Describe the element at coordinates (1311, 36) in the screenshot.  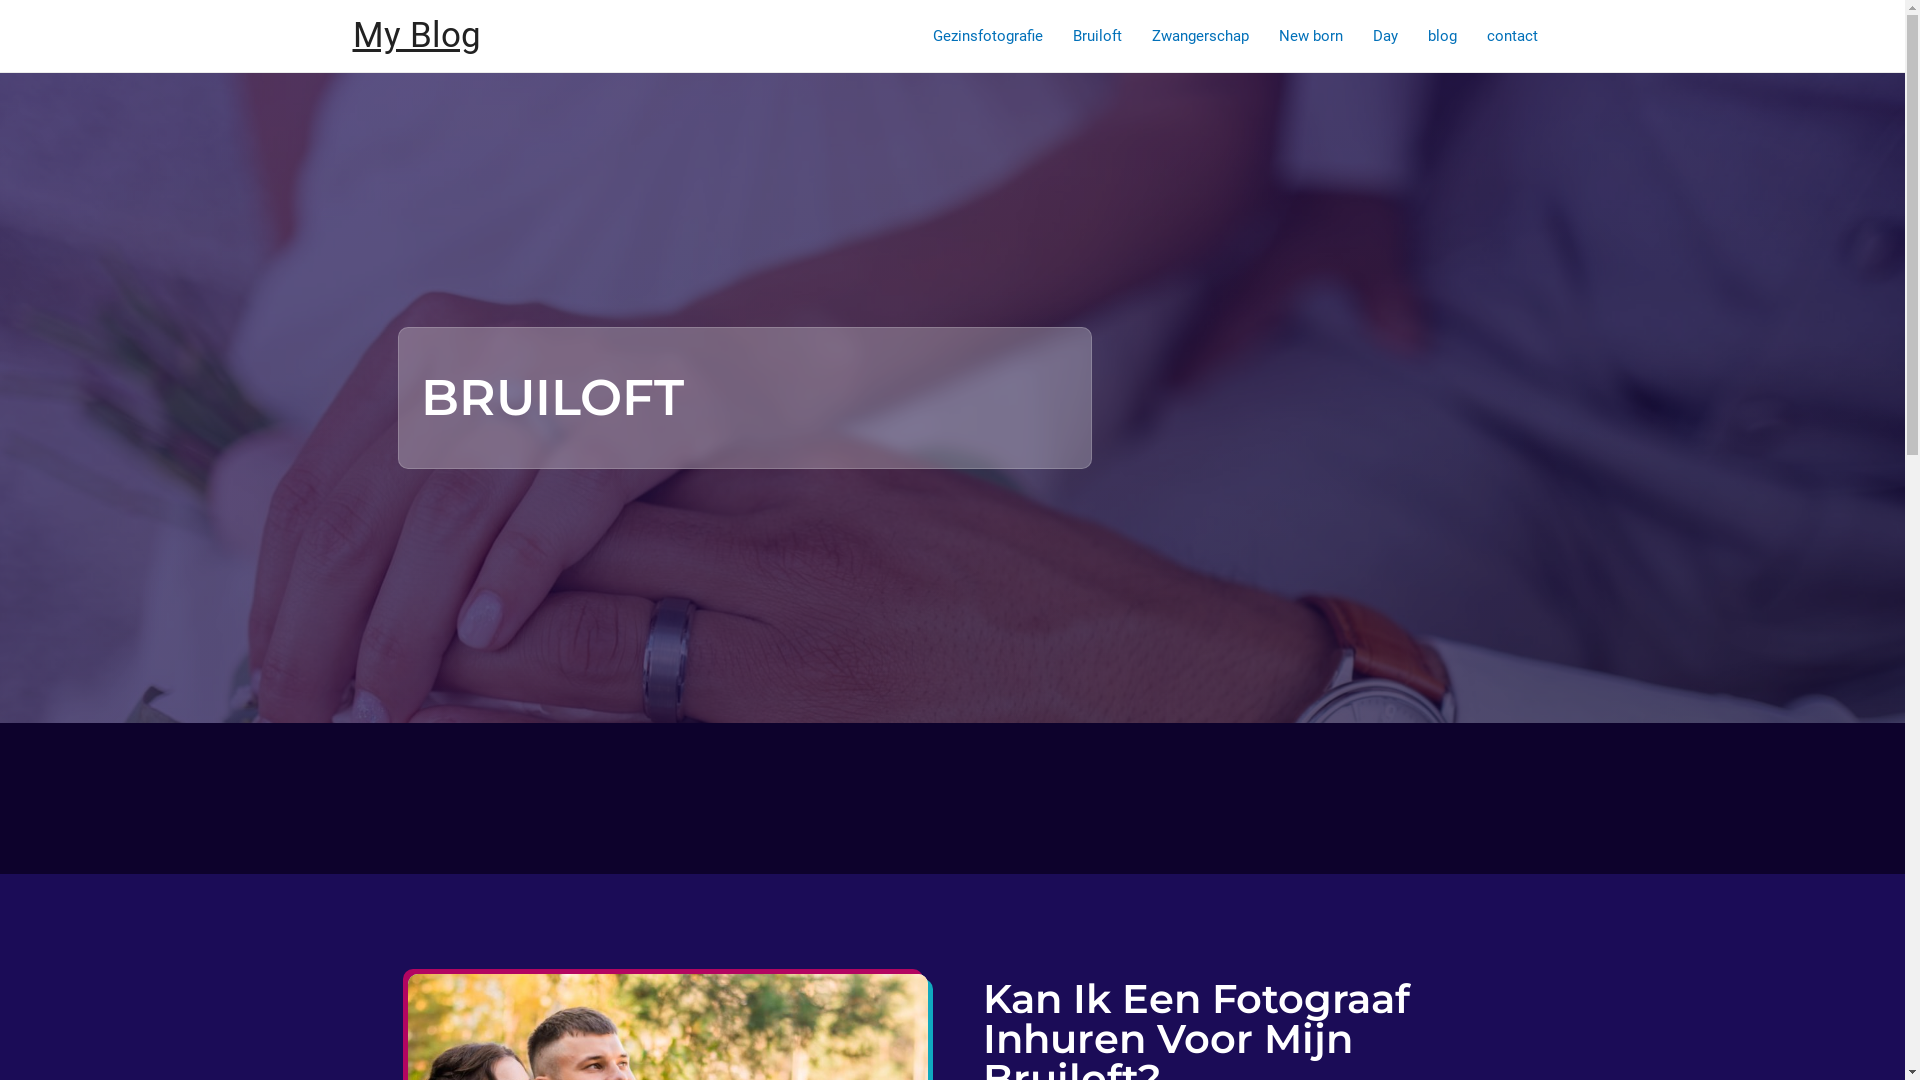
I see `New born` at that location.